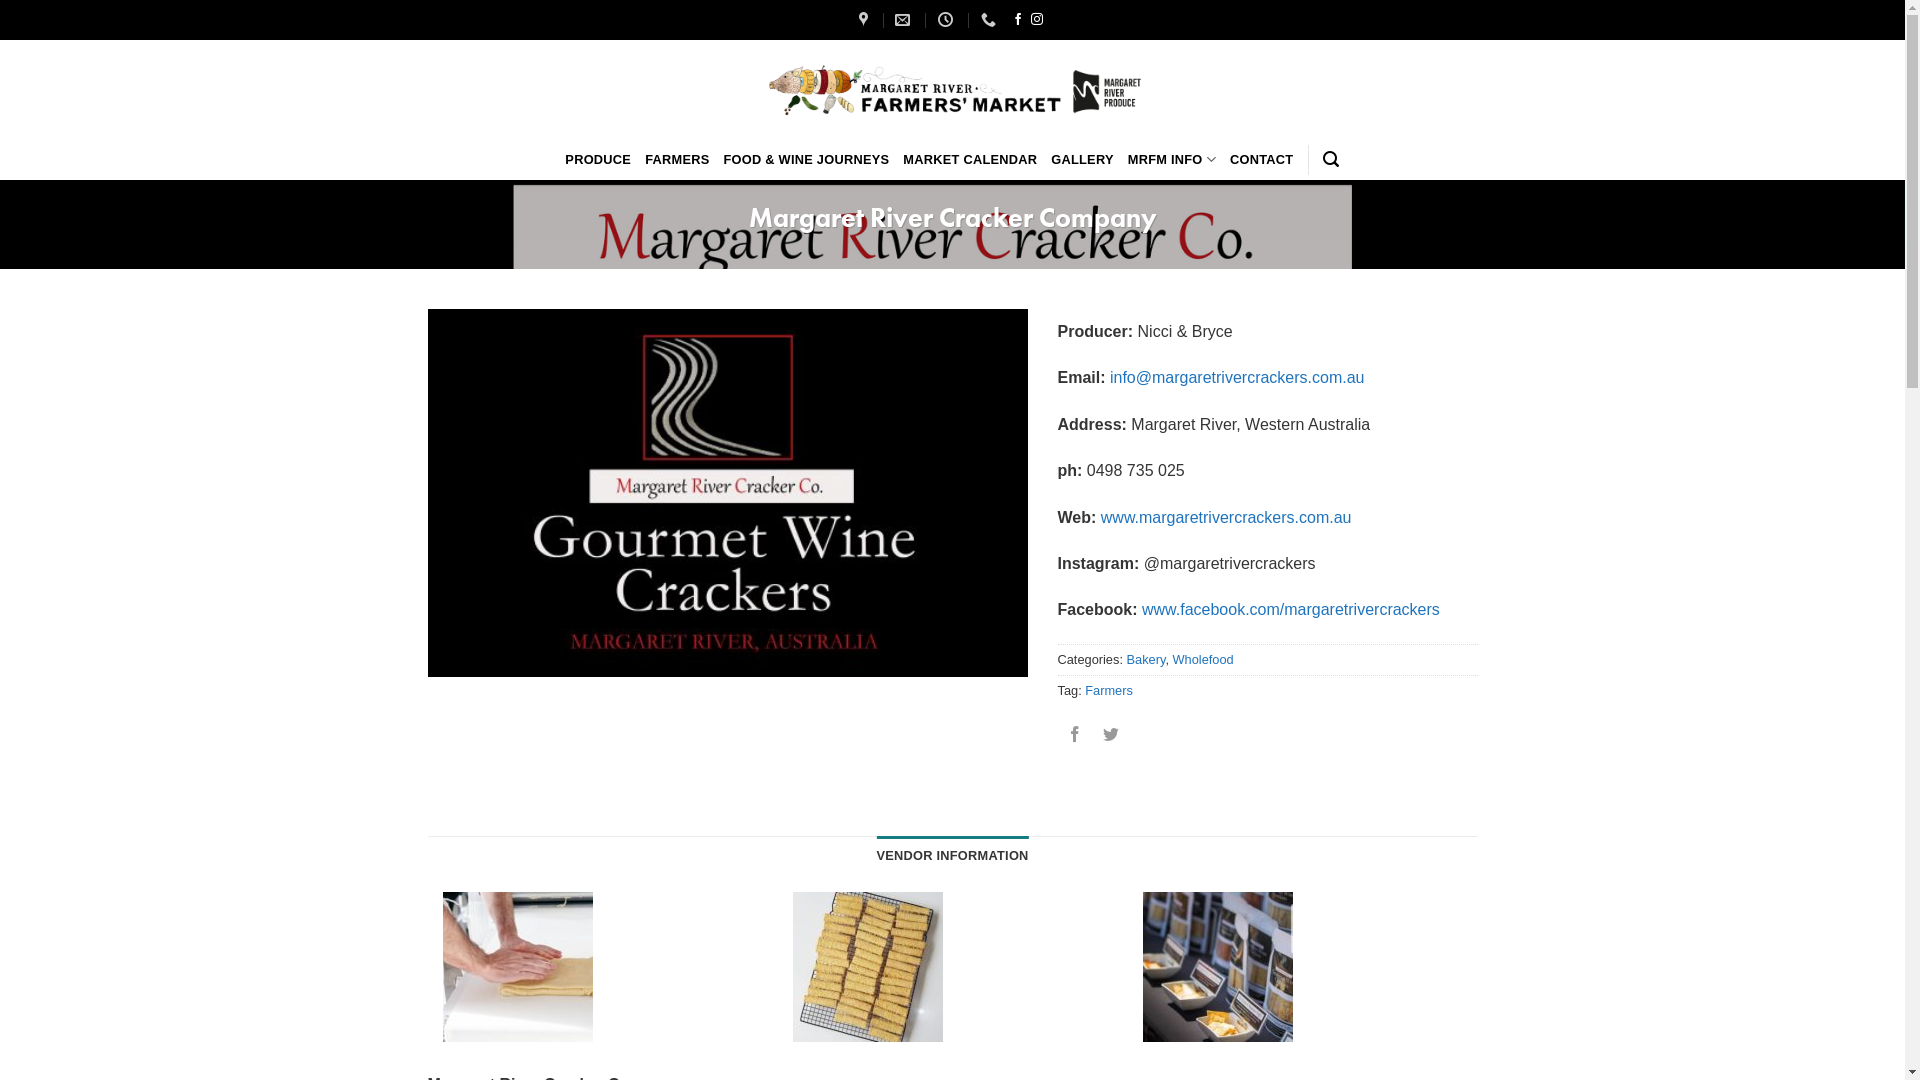  What do you see at coordinates (1146, 660) in the screenshot?
I see `Bakery` at bounding box center [1146, 660].